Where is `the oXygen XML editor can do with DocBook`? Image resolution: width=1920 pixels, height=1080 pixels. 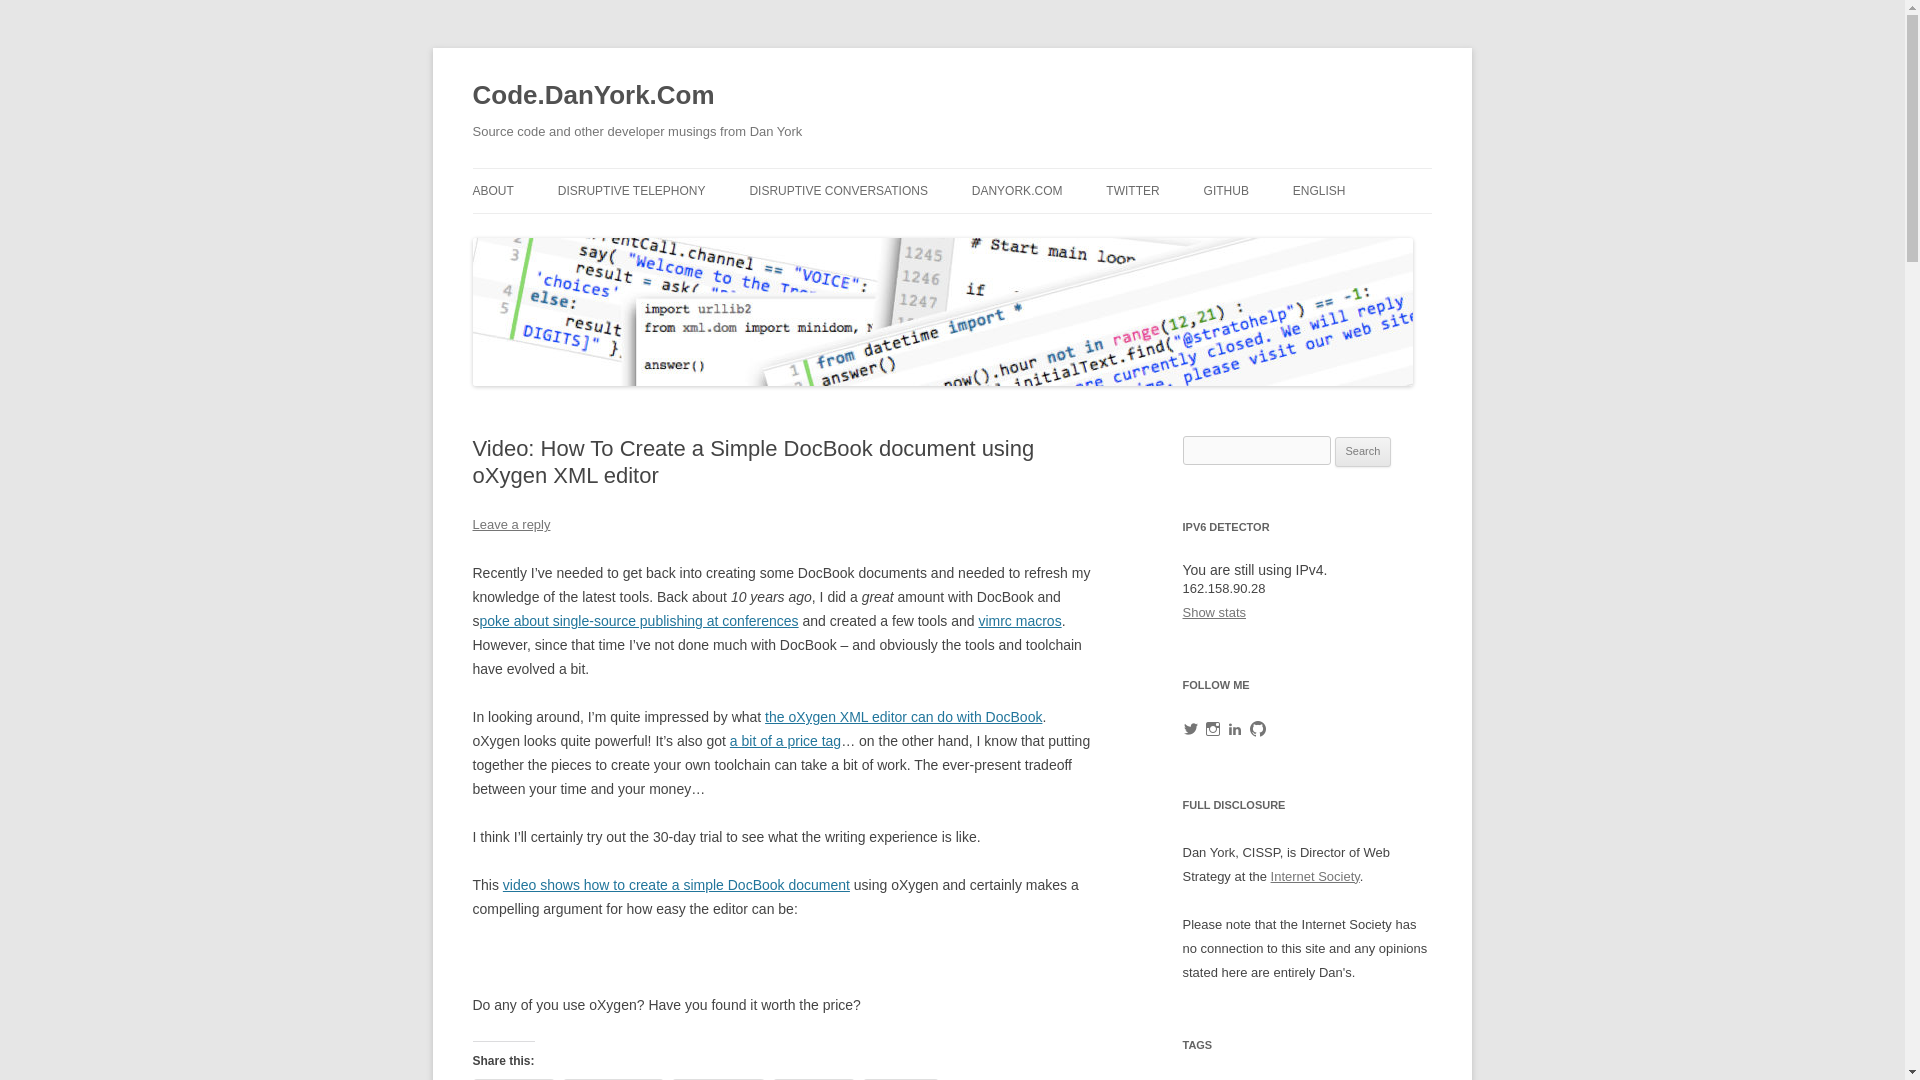
the oXygen XML editor can do with DocBook is located at coordinates (903, 716).